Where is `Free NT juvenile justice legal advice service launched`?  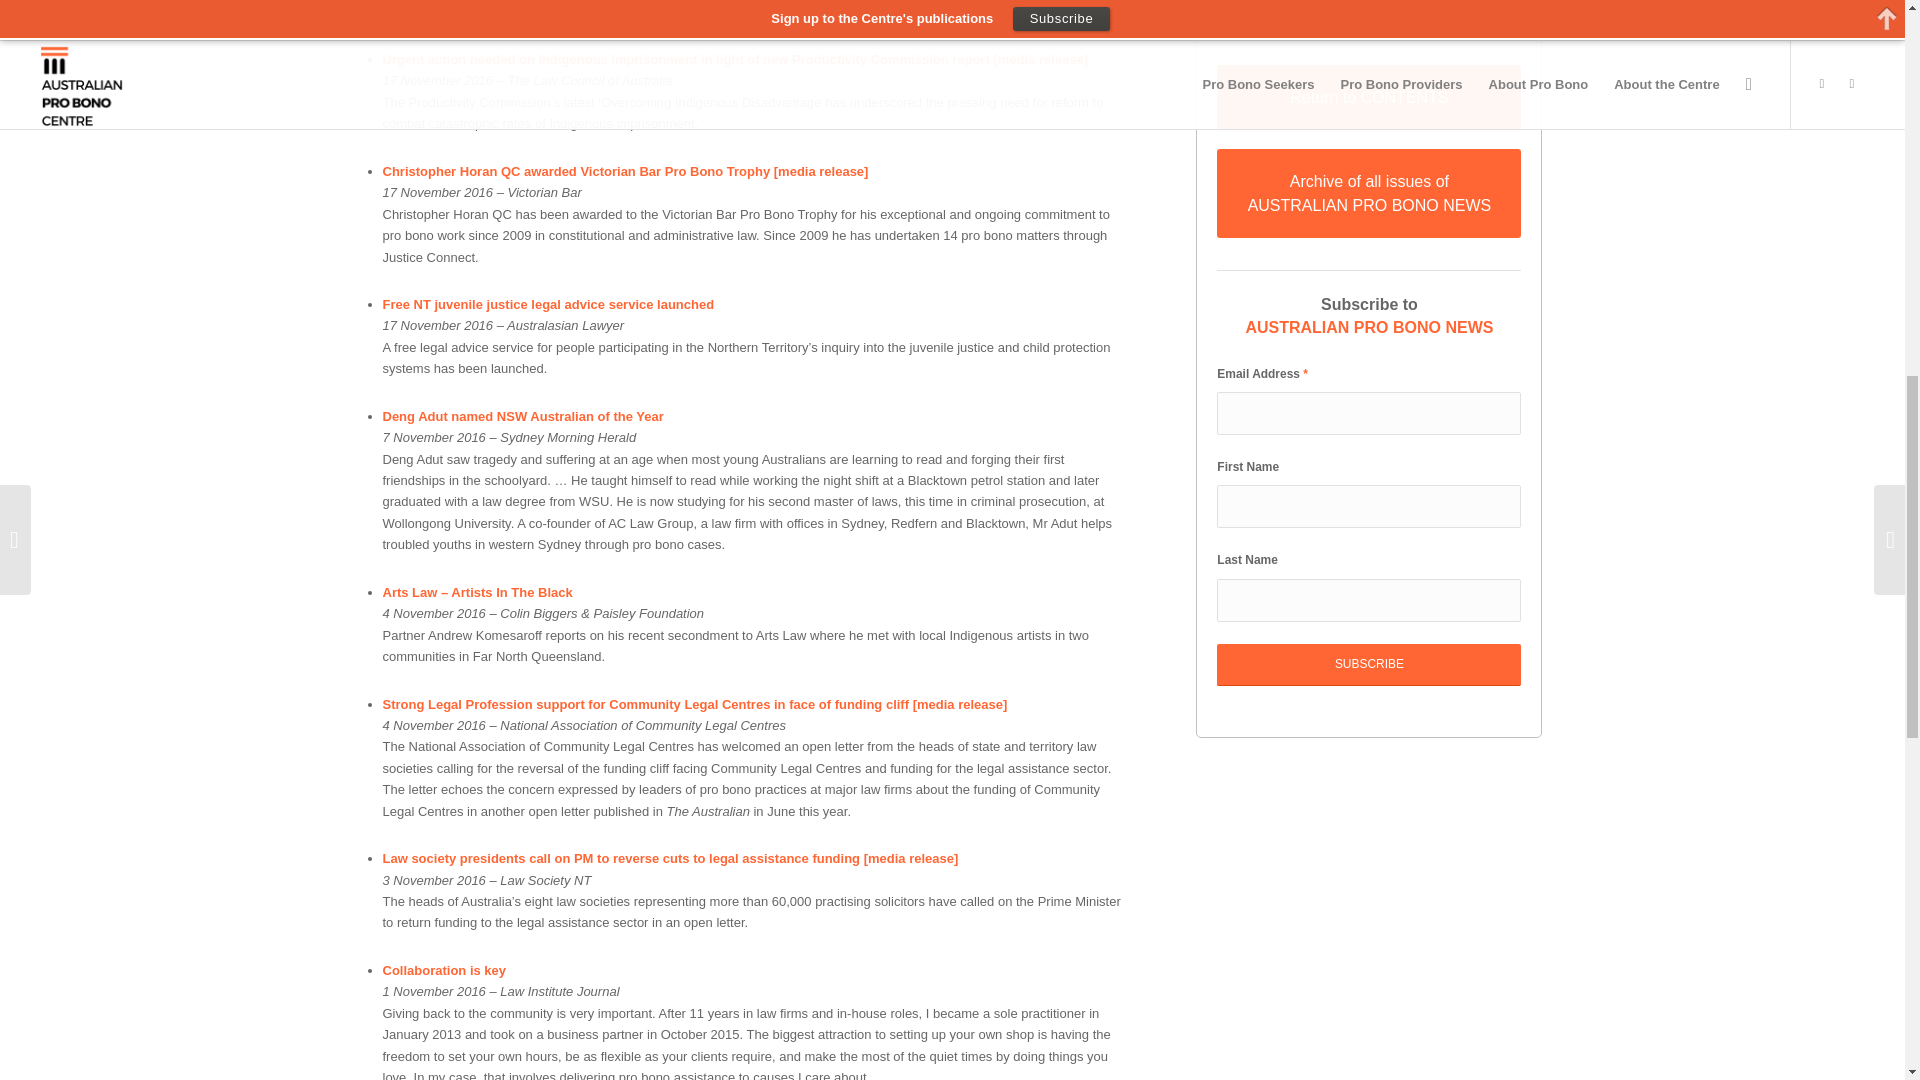 Free NT juvenile justice legal advice service launched is located at coordinates (548, 304).